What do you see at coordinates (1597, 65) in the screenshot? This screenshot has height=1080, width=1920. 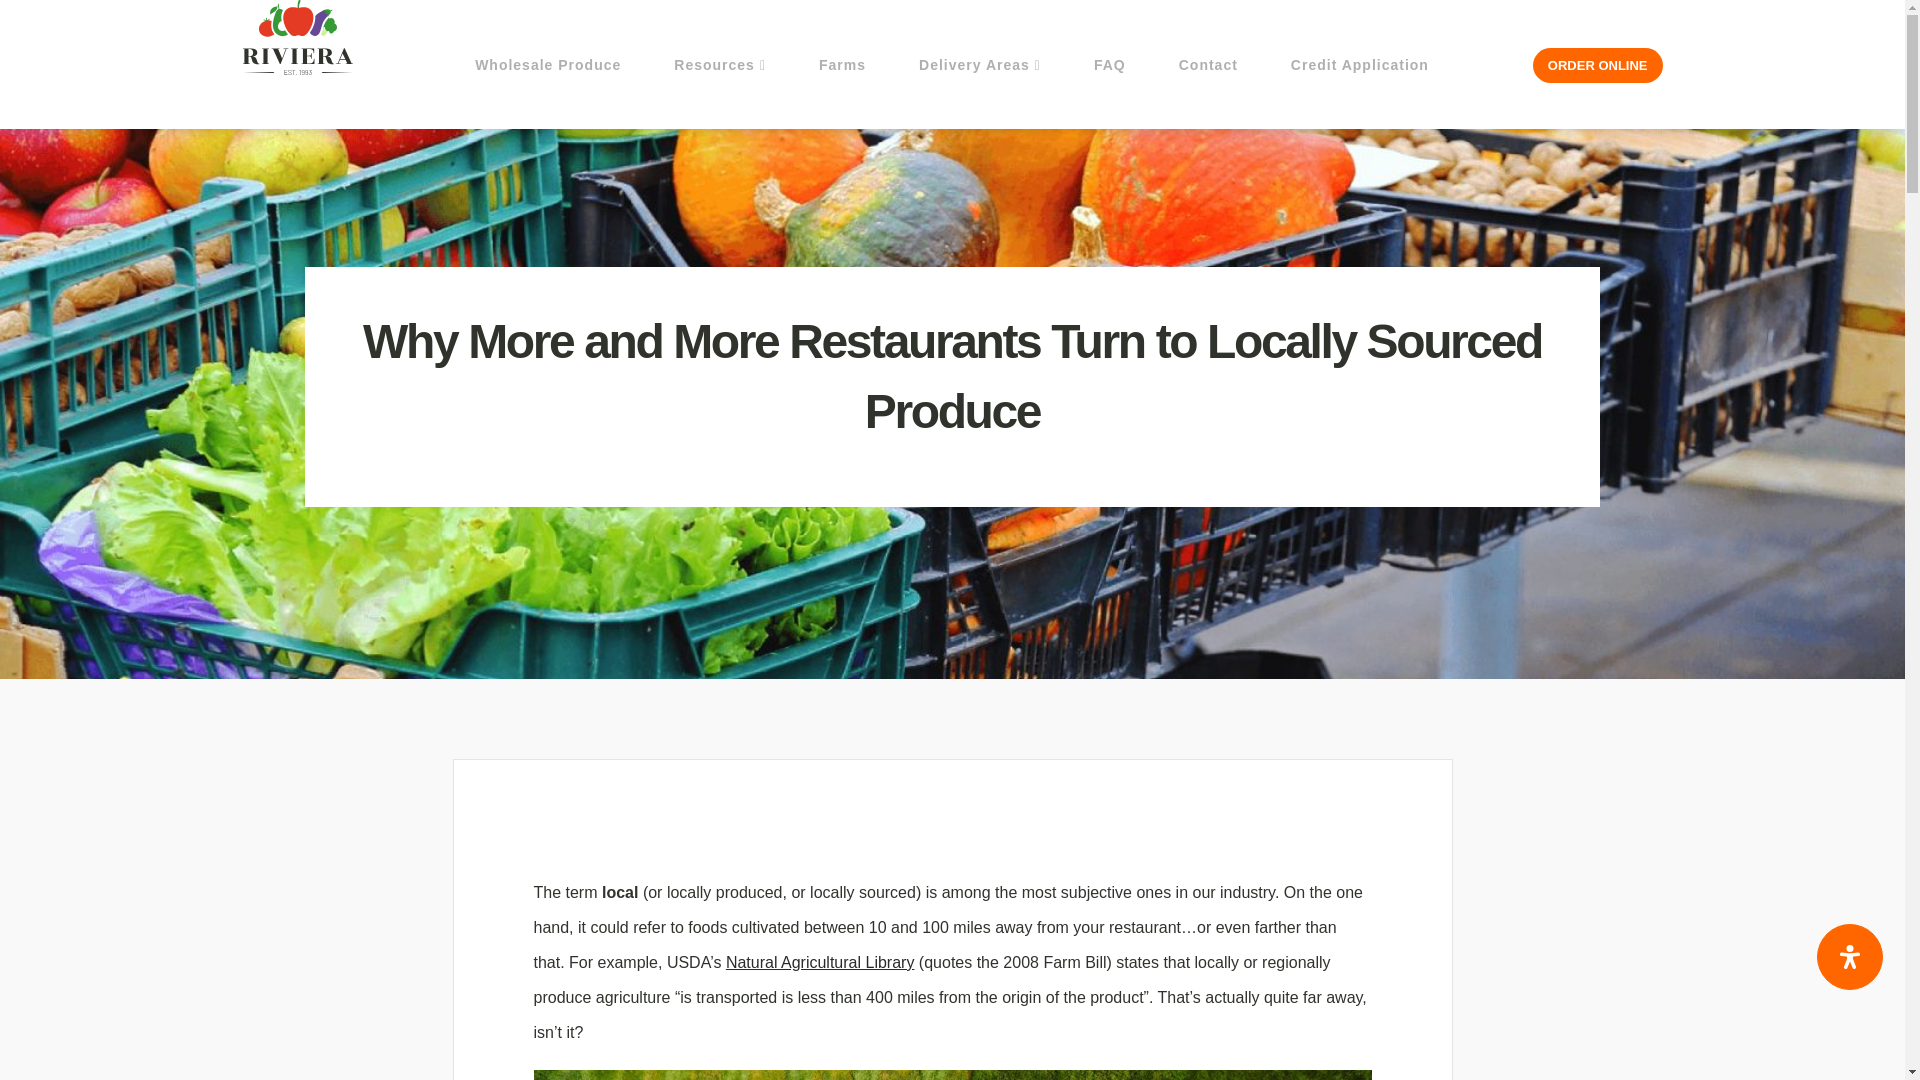 I see `ORDER ONLINE` at bounding box center [1597, 65].